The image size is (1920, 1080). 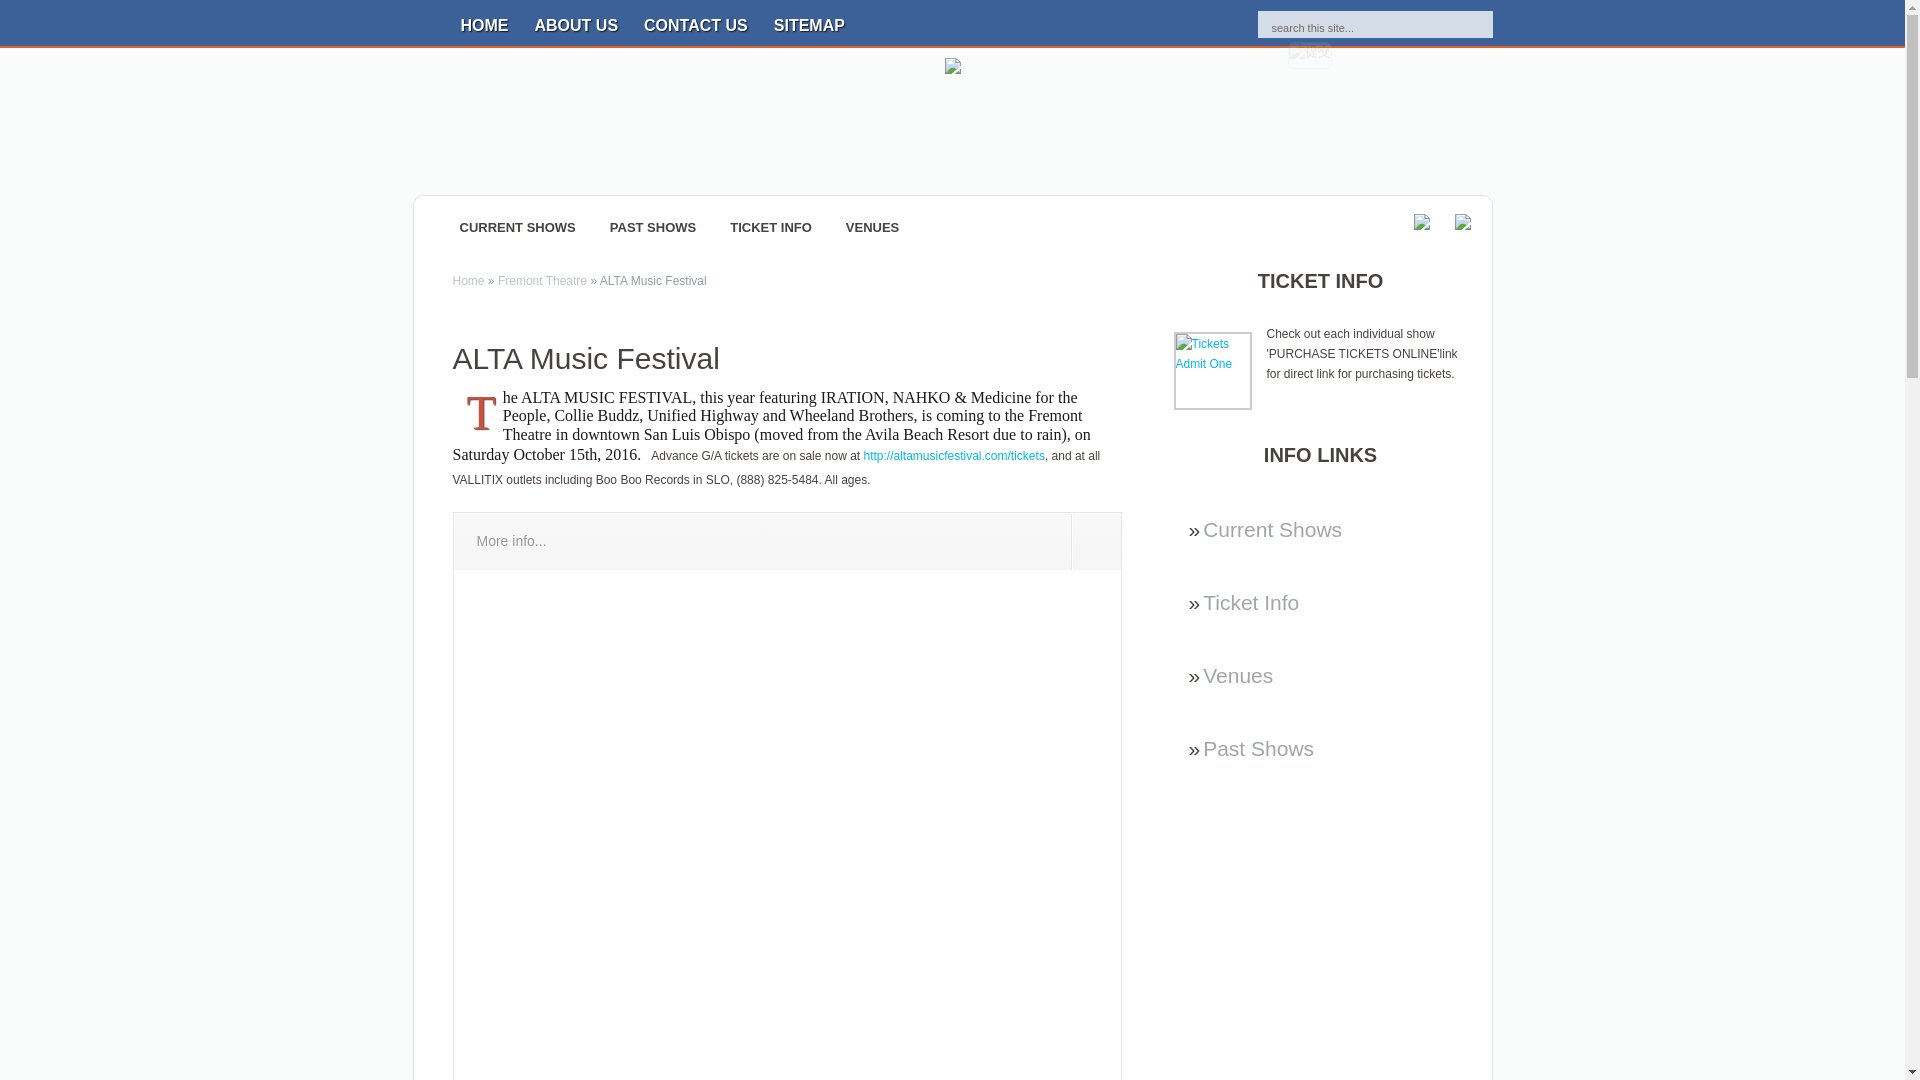 What do you see at coordinates (484, 23) in the screenshot?
I see `HOME` at bounding box center [484, 23].